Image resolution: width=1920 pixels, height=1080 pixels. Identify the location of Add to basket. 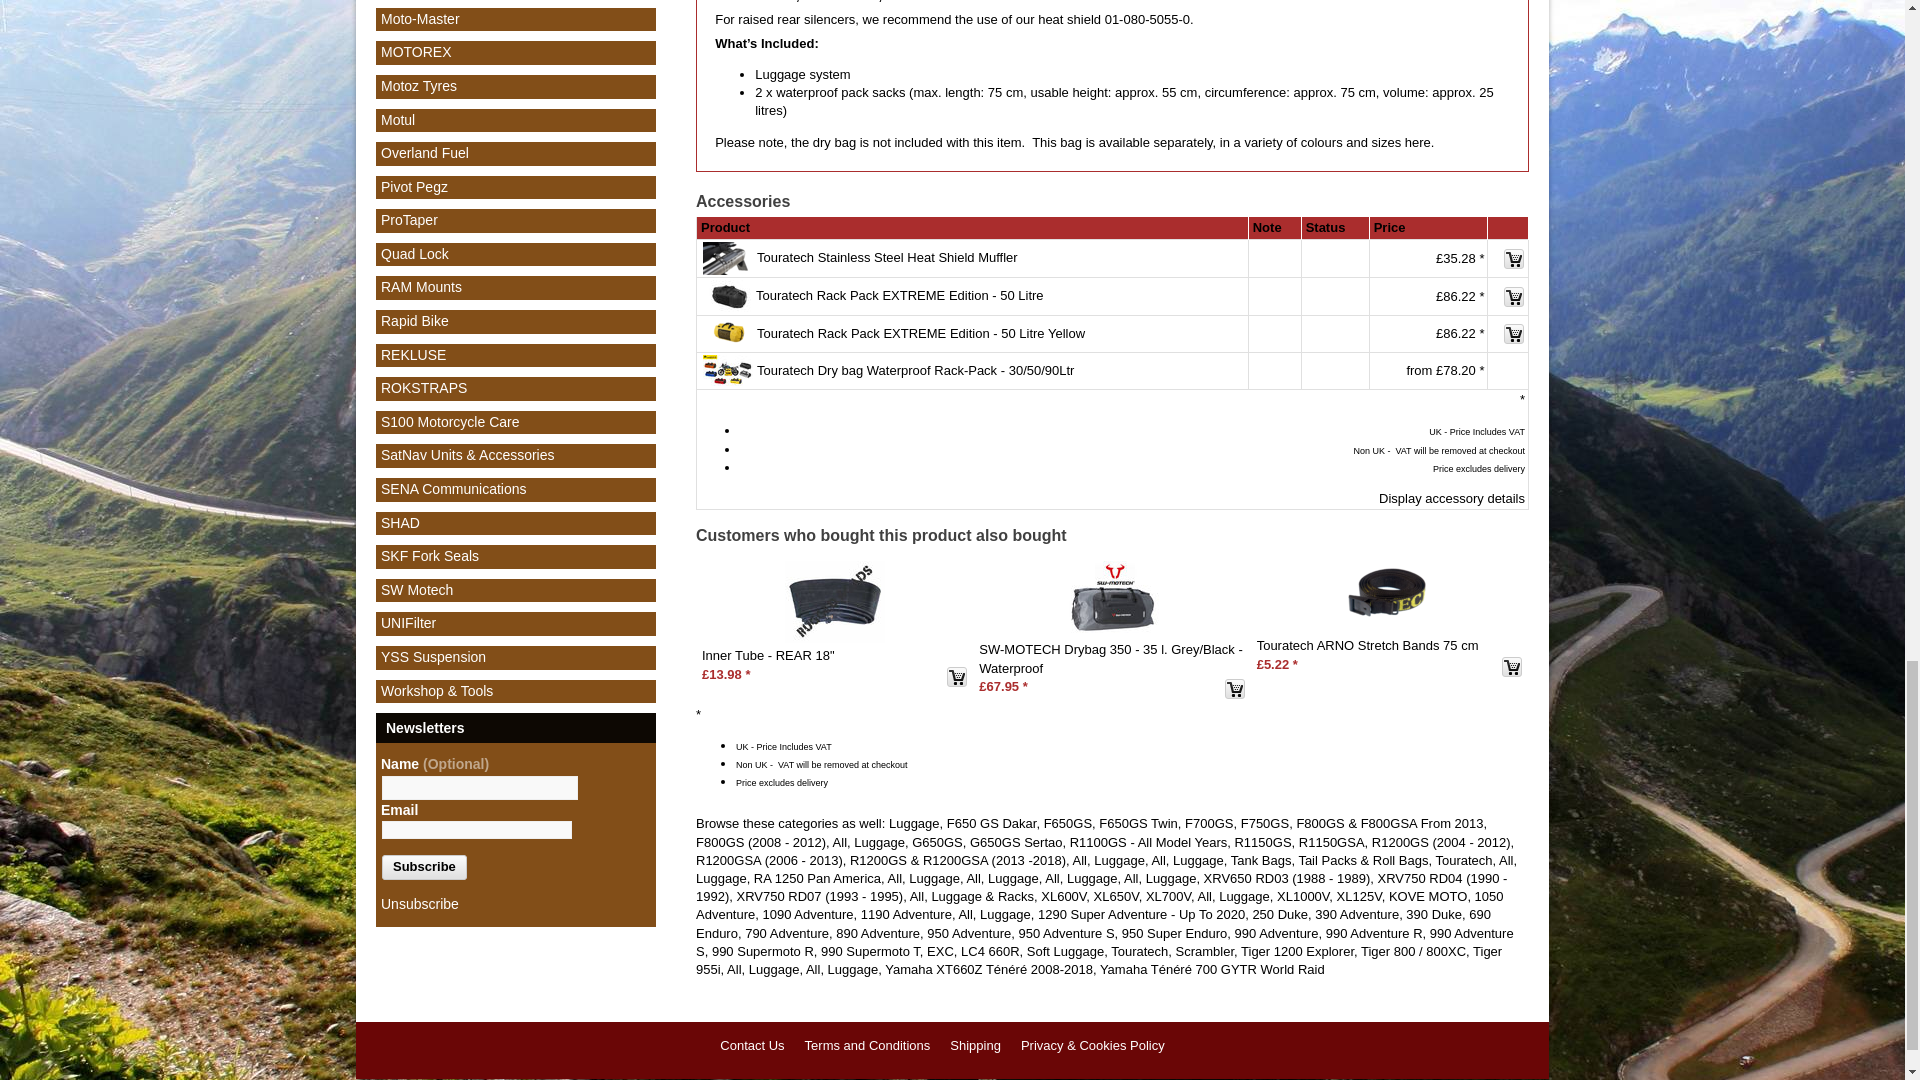
(956, 676).